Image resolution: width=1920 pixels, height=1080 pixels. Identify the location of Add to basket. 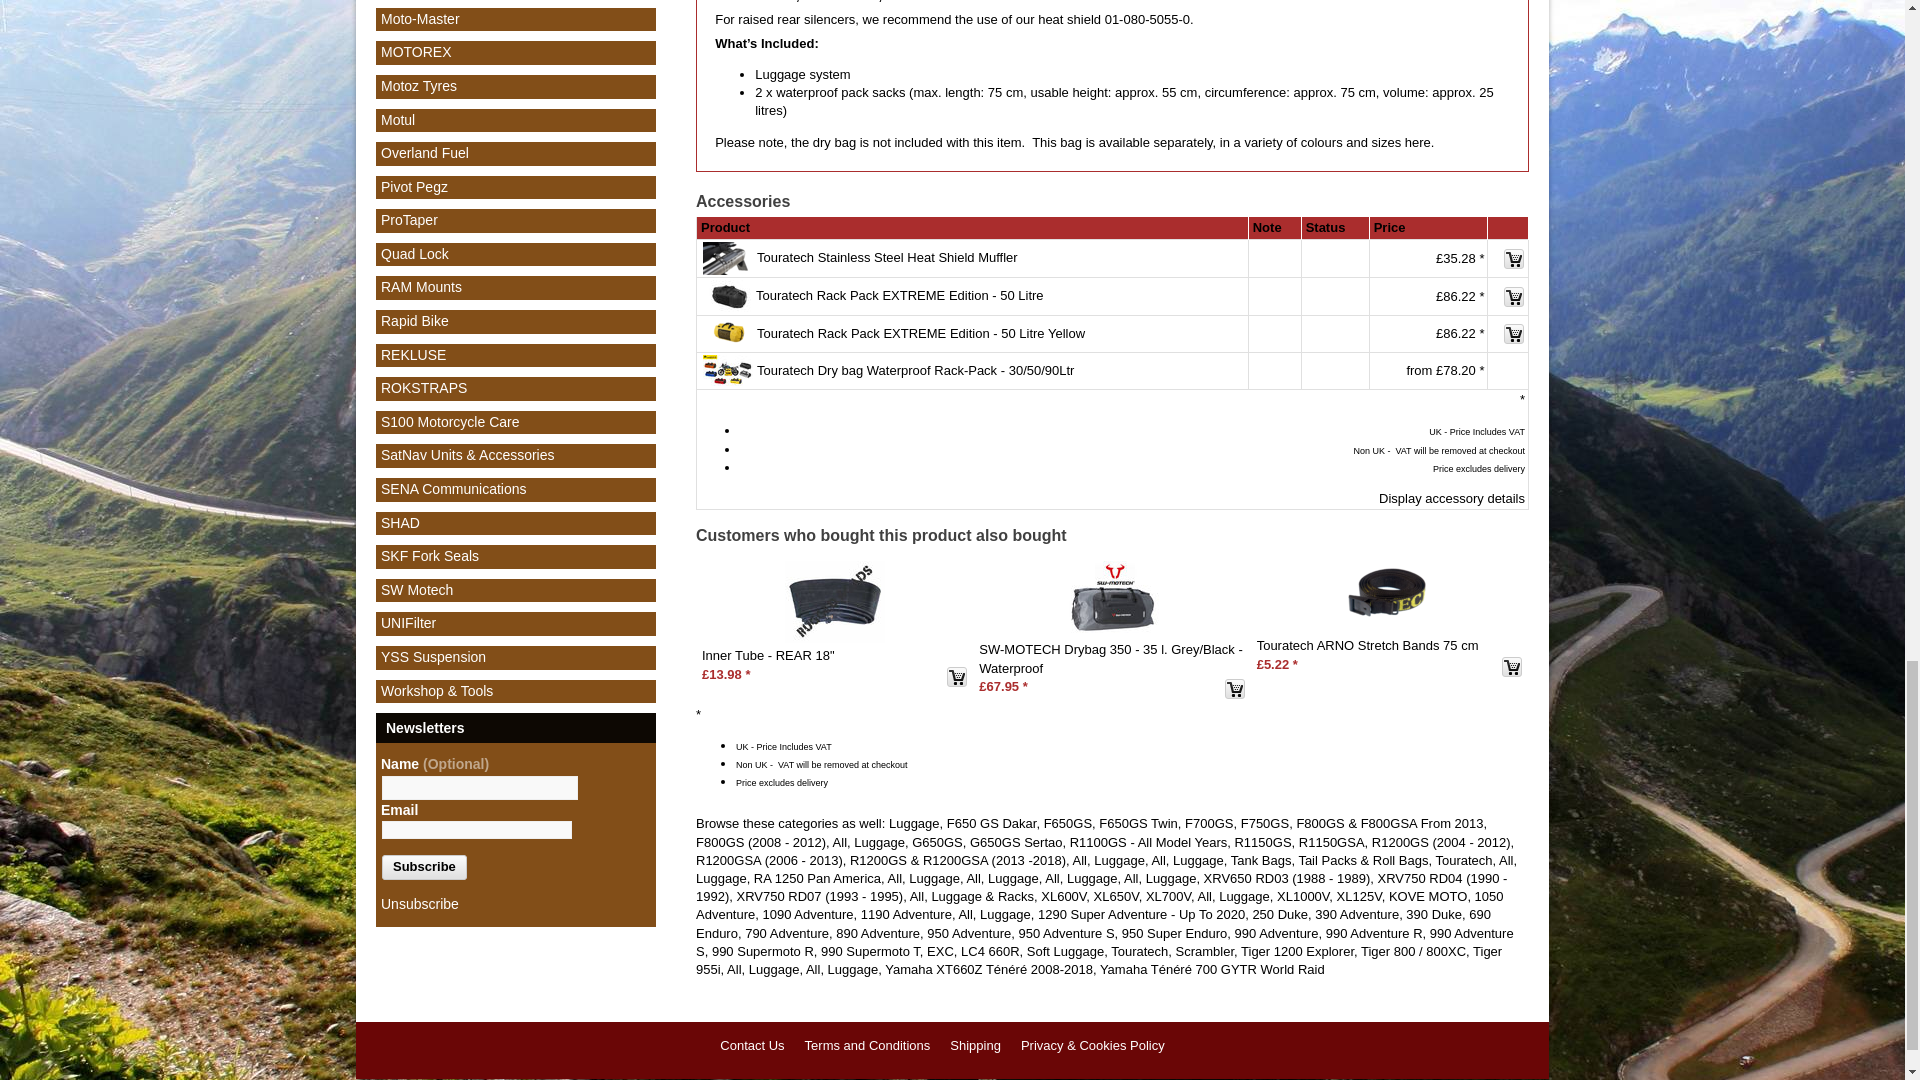
(956, 676).